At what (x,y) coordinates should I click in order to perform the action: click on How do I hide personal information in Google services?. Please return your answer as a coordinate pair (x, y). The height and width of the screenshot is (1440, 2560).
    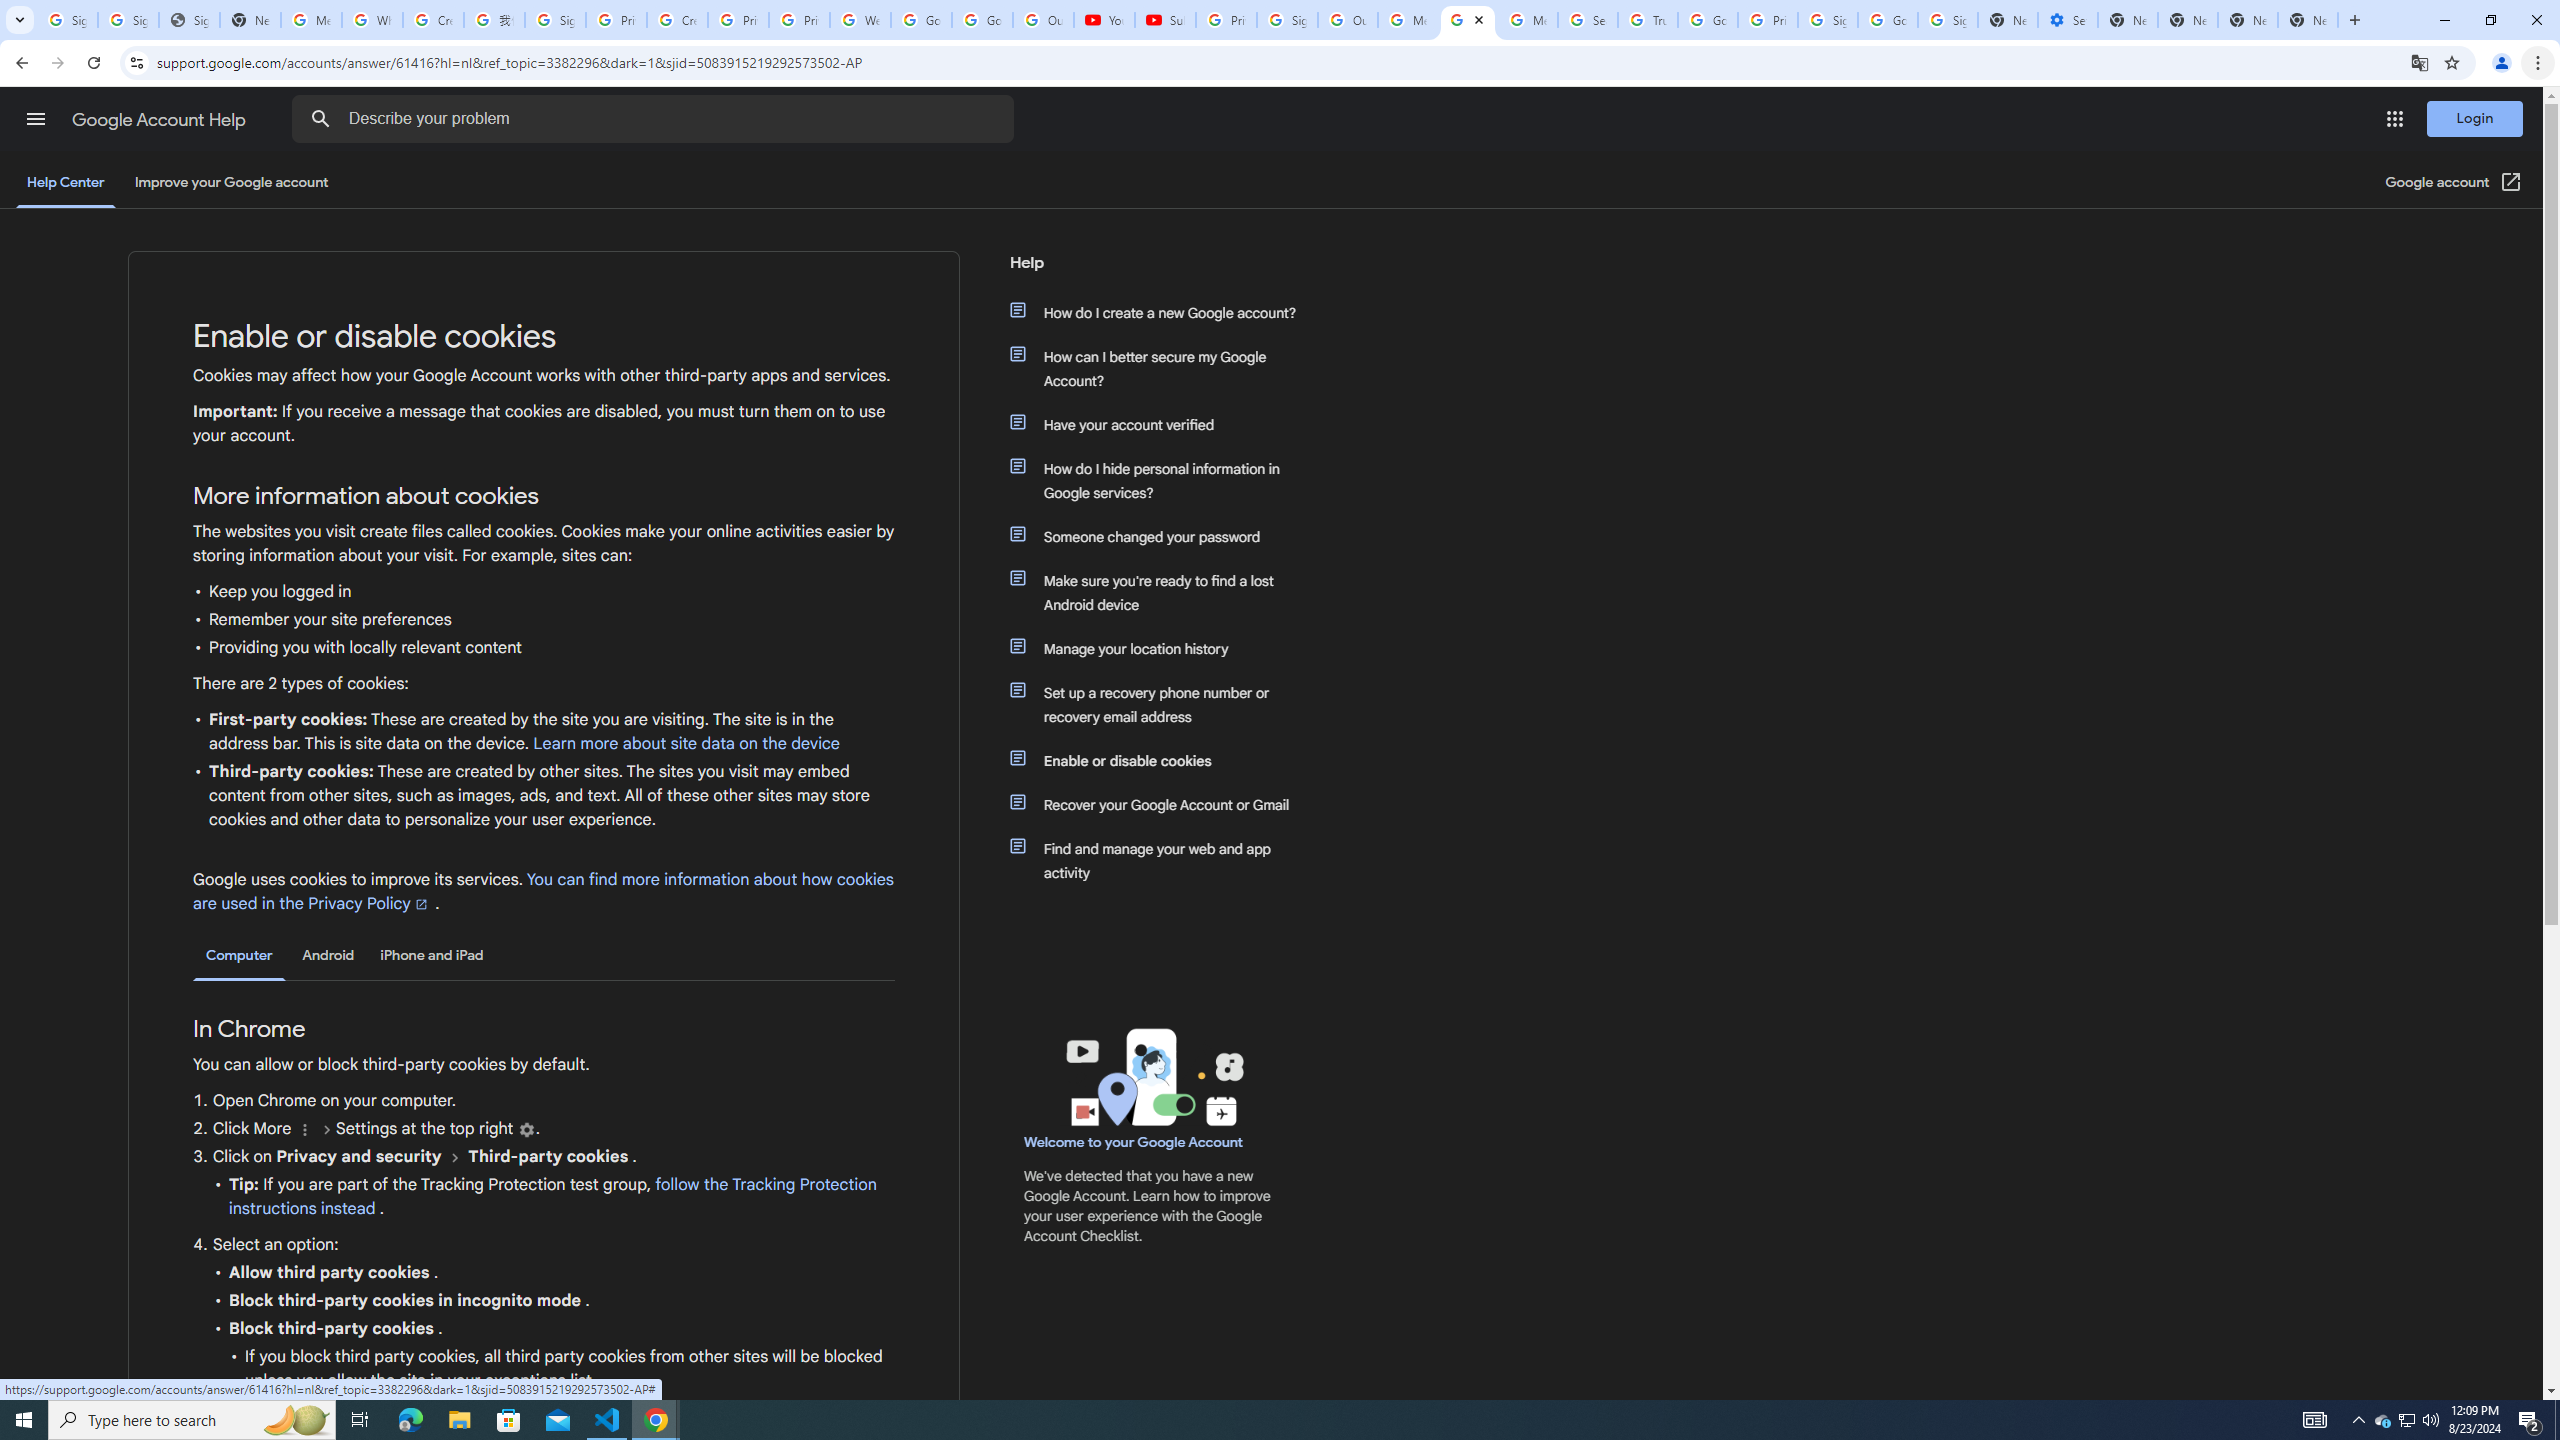
    Looking at the image, I should click on (1163, 480).